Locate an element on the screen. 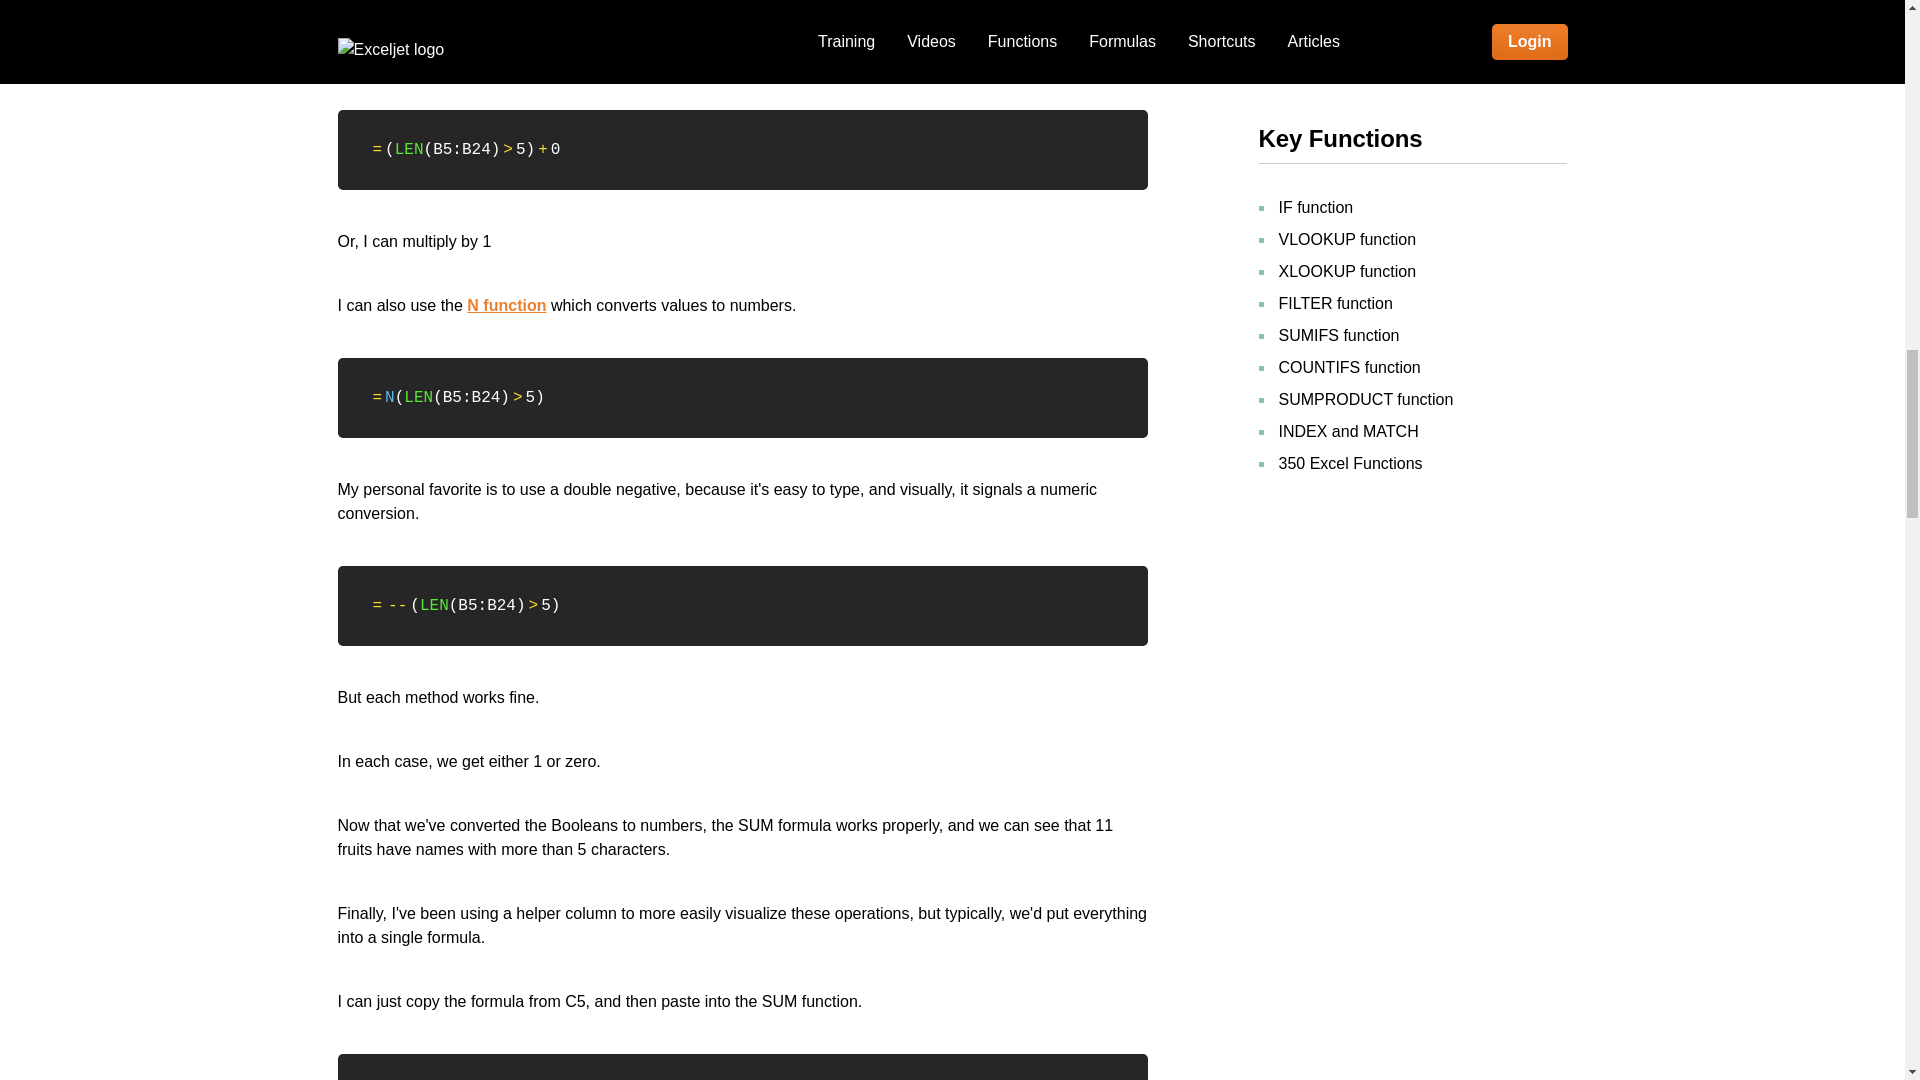 The width and height of the screenshot is (1920, 1080). LEN is located at coordinates (434, 606).